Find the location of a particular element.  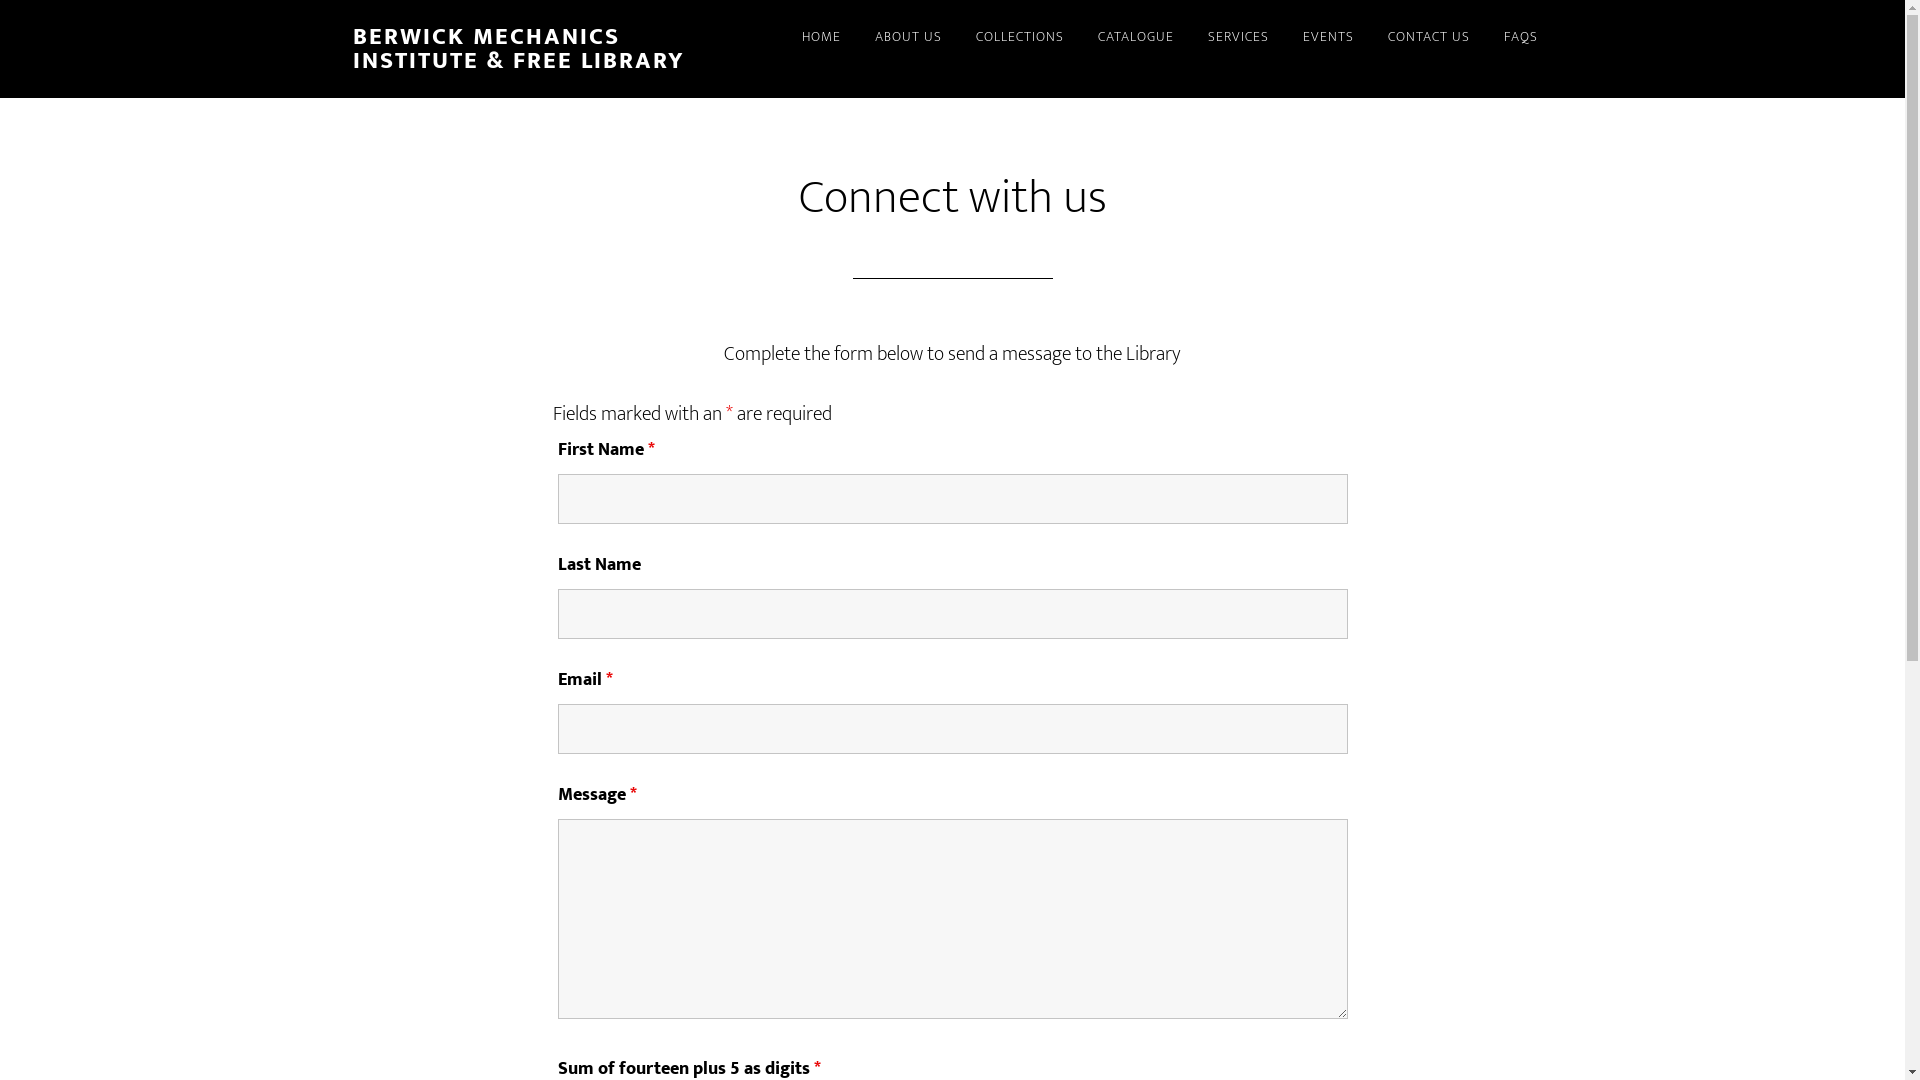

ABOUT US is located at coordinates (908, 38).